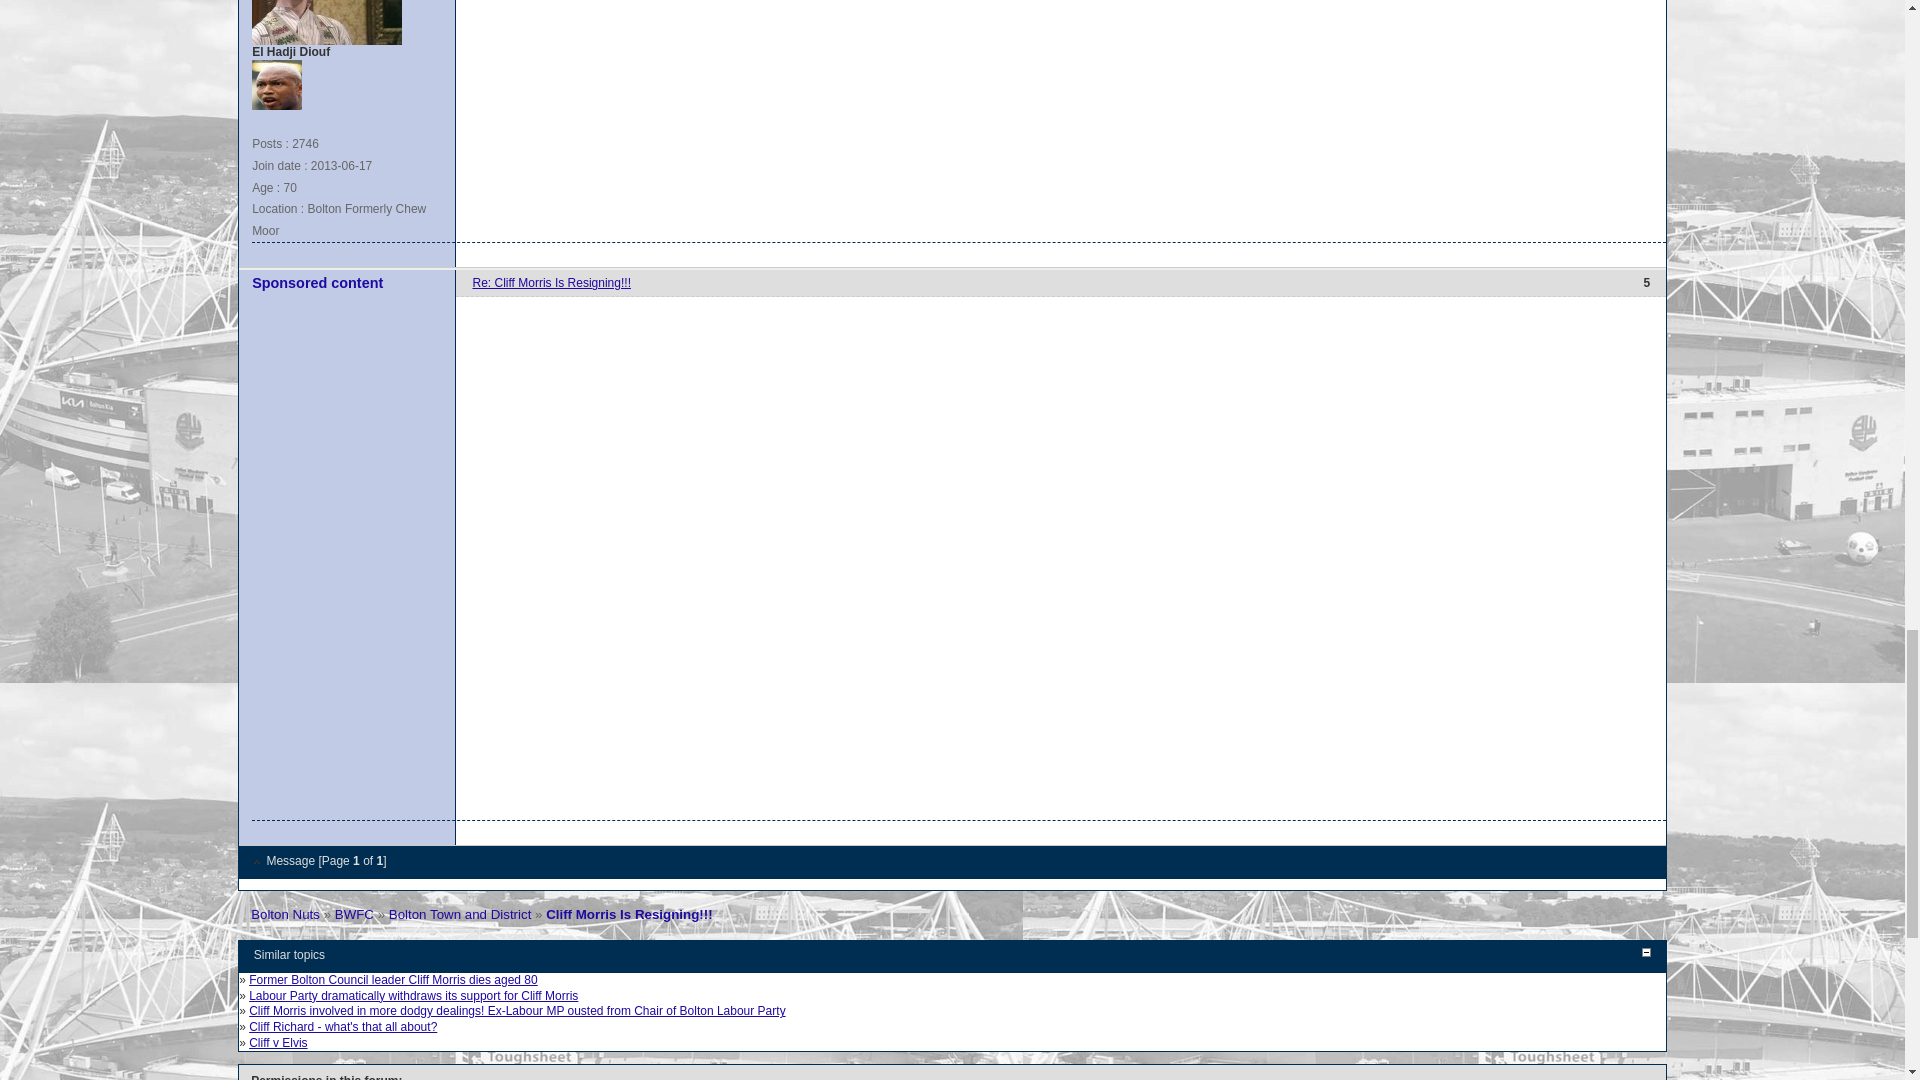  Describe the element at coordinates (354, 914) in the screenshot. I see `BWFC` at that location.